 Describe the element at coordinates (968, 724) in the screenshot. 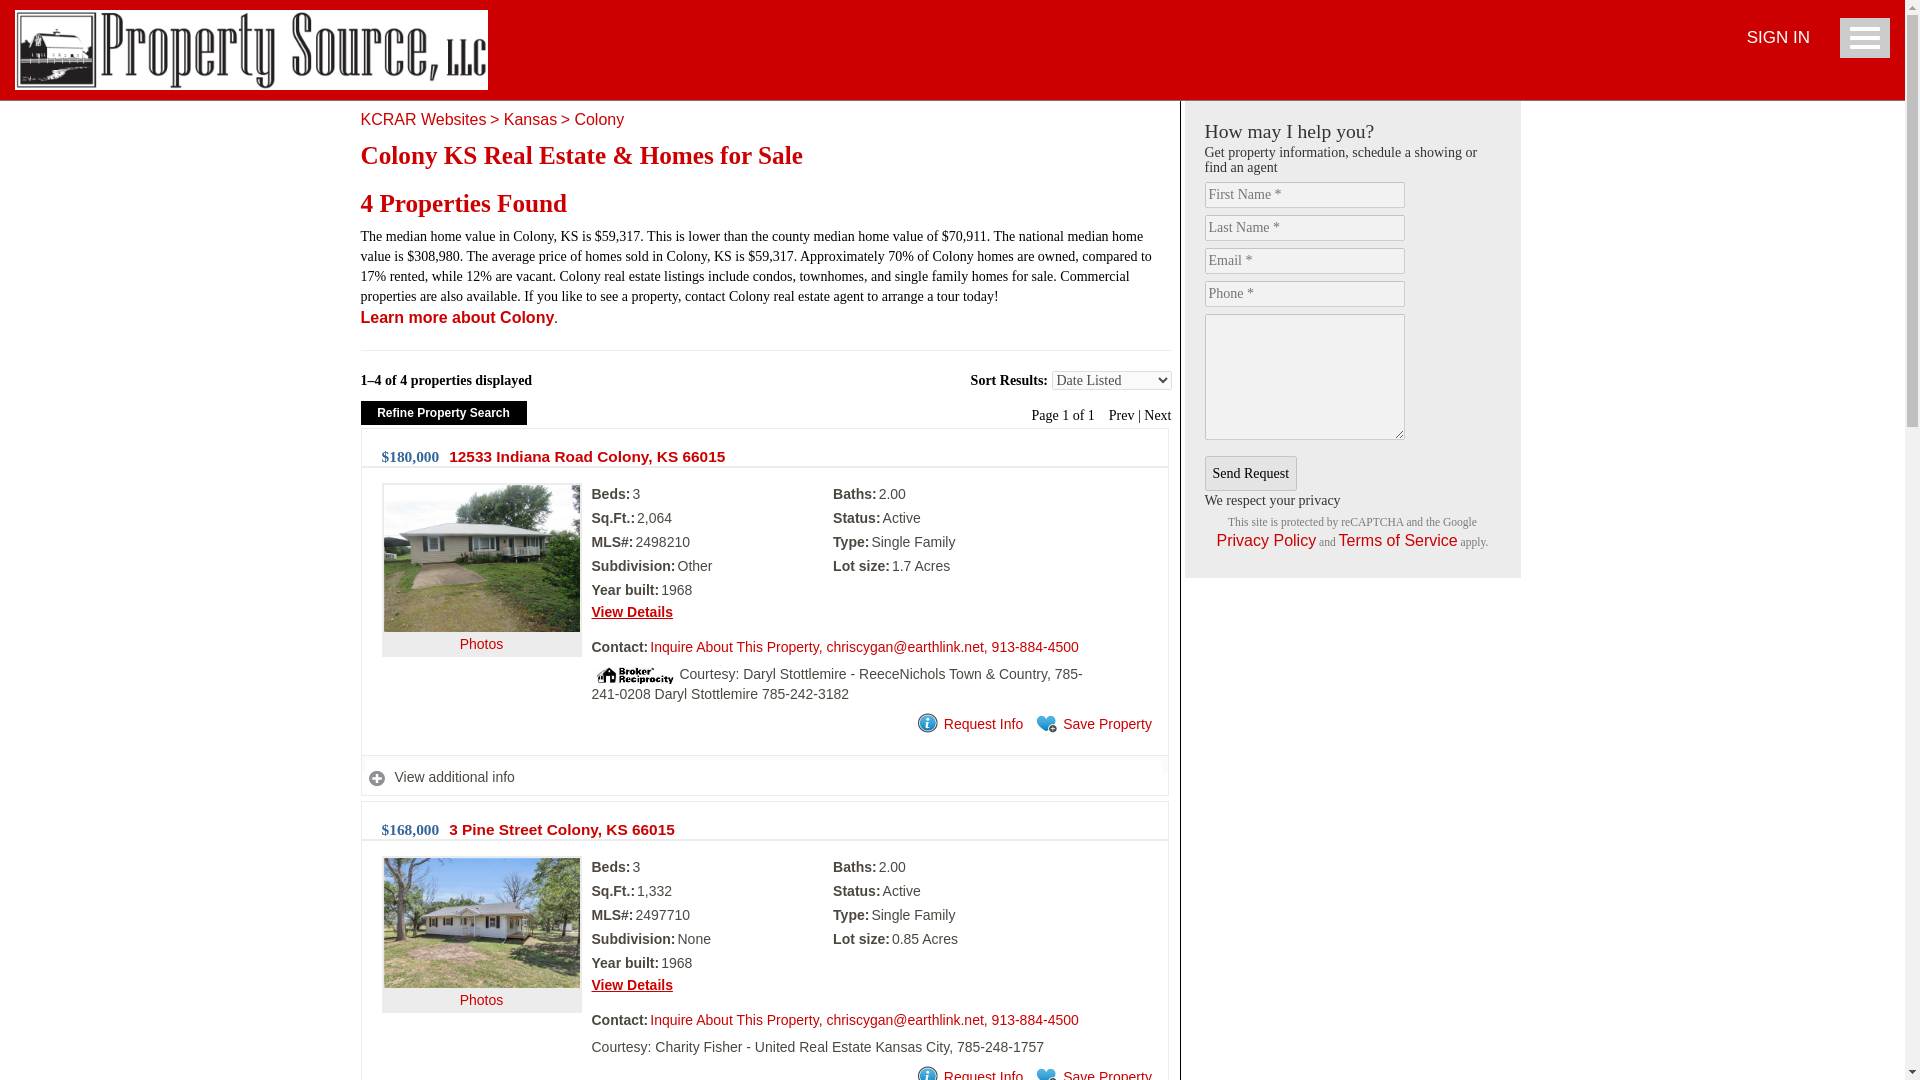

I see `Request Info` at that location.